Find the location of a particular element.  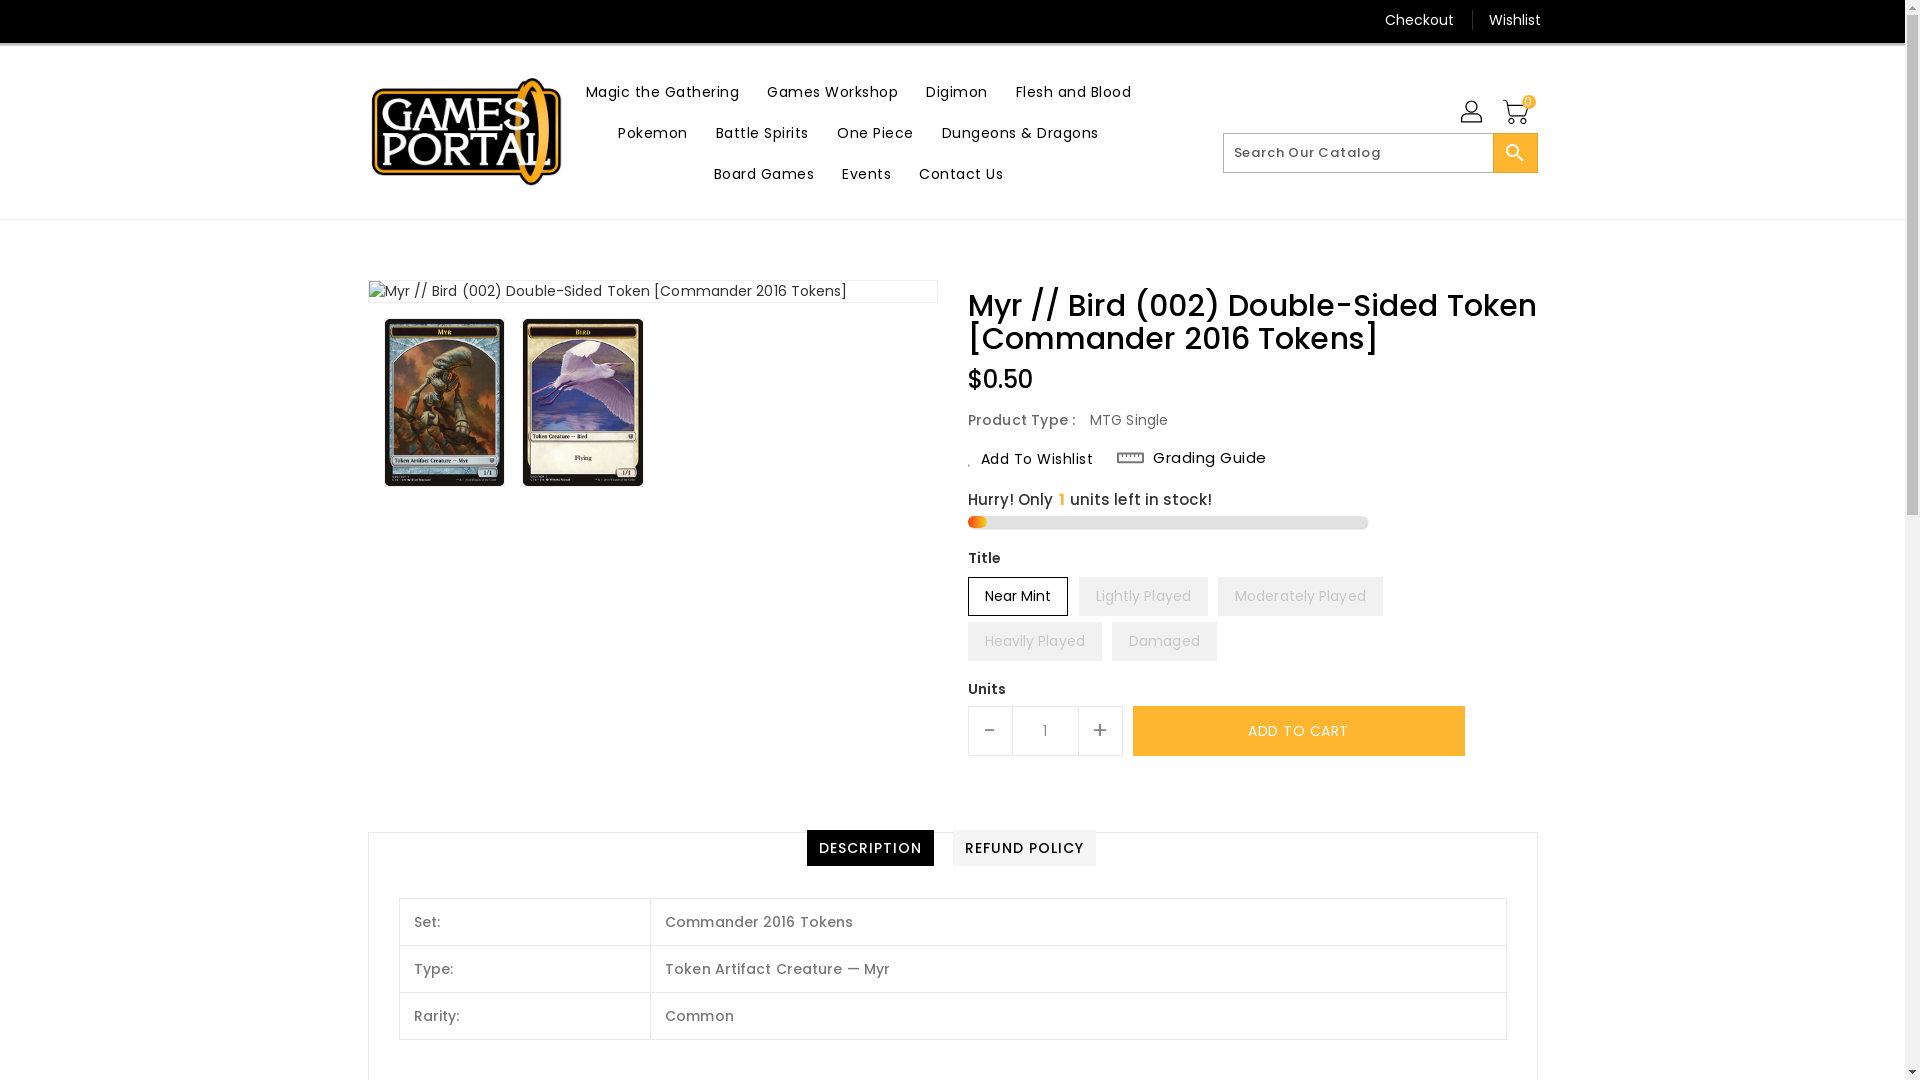

Grading Guide is located at coordinates (1192, 458).